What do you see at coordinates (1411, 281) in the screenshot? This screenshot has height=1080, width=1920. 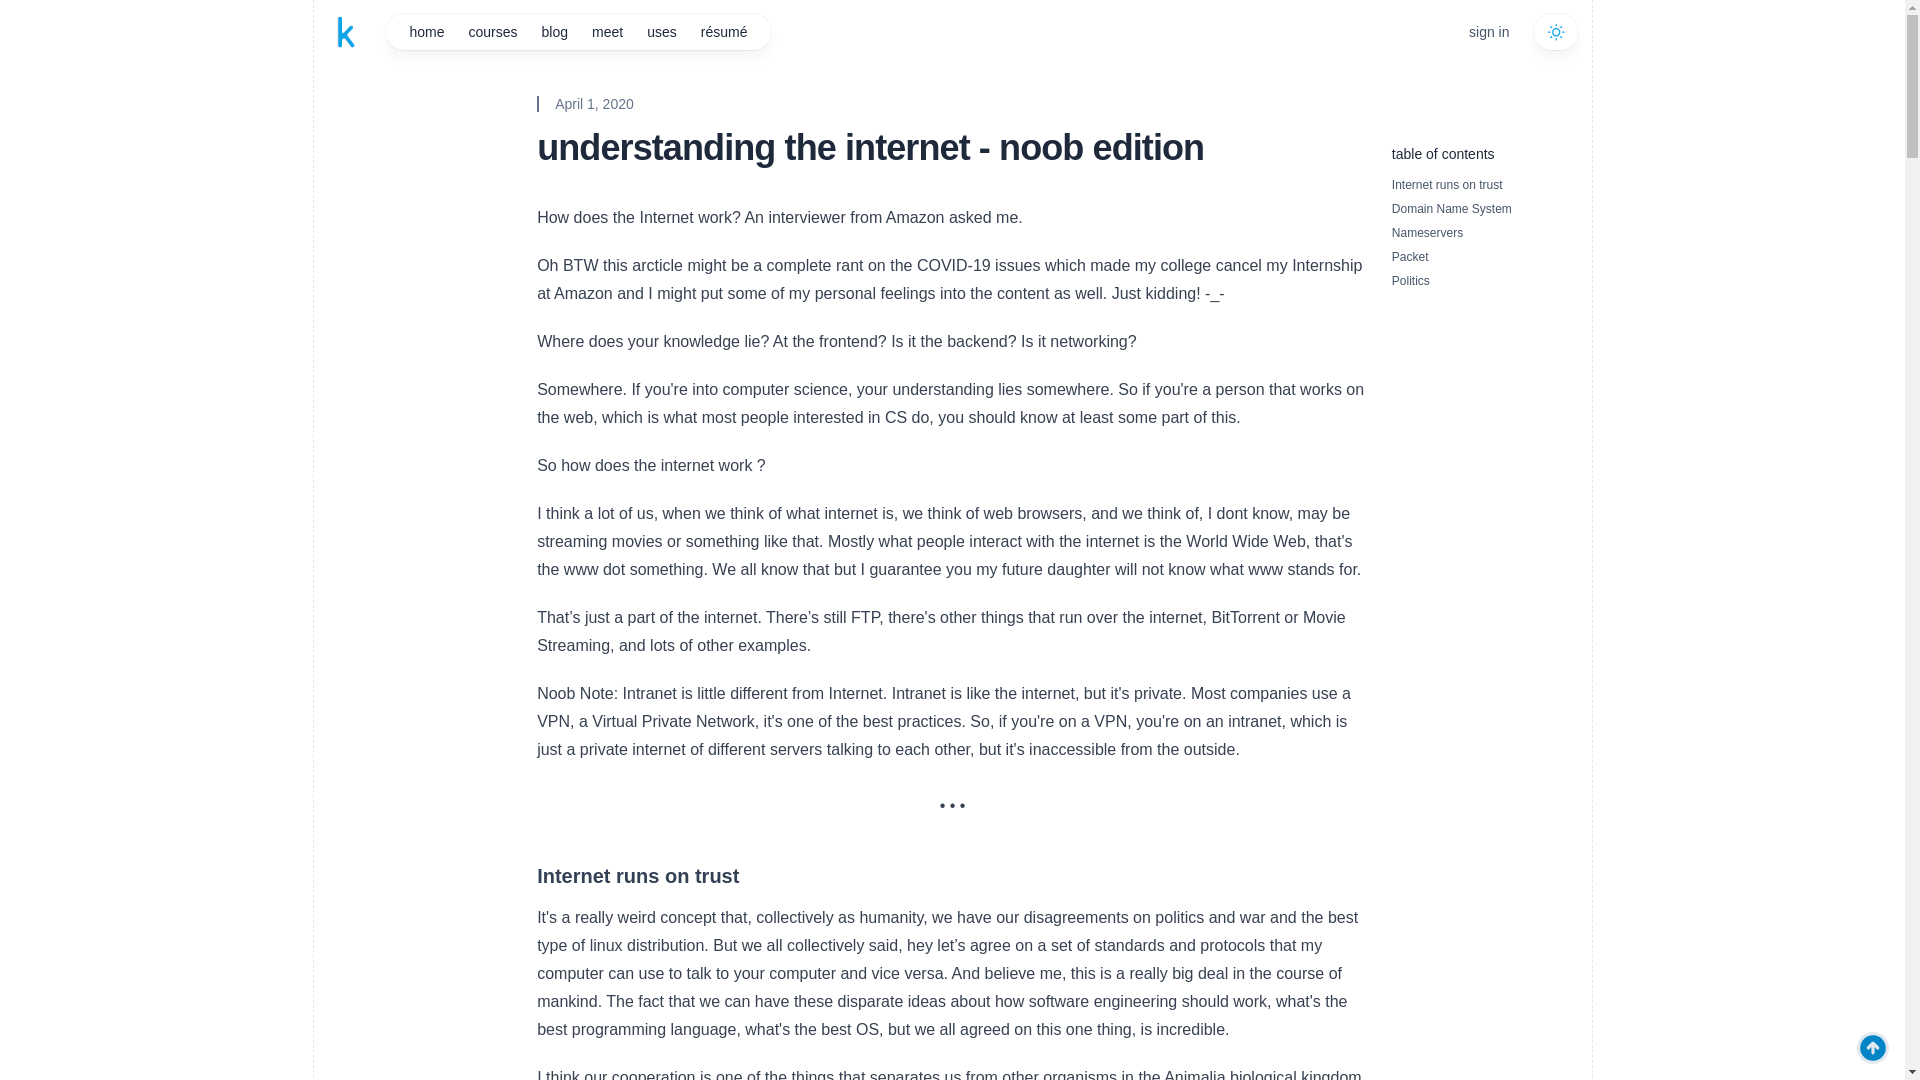 I see `Politics` at bounding box center [1411, 281].